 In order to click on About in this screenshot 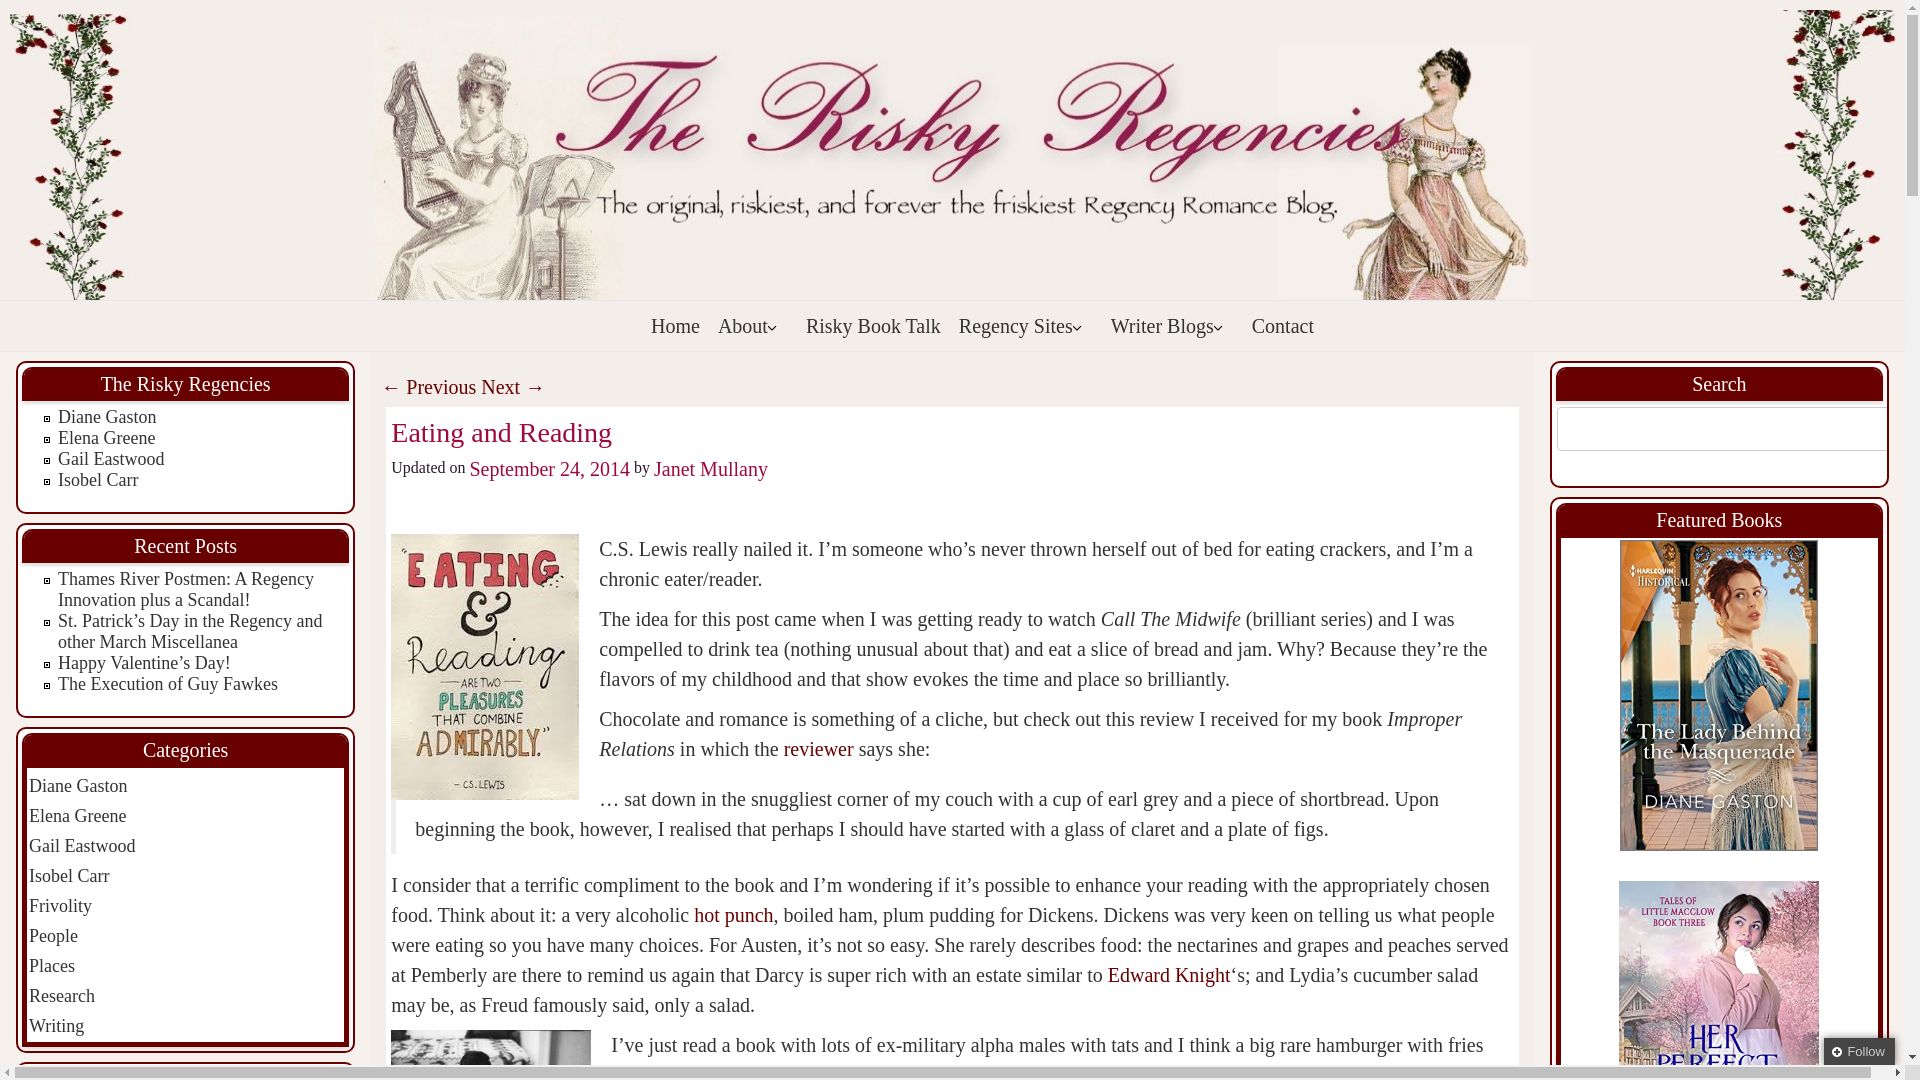, I will do `click(752, 326)`.